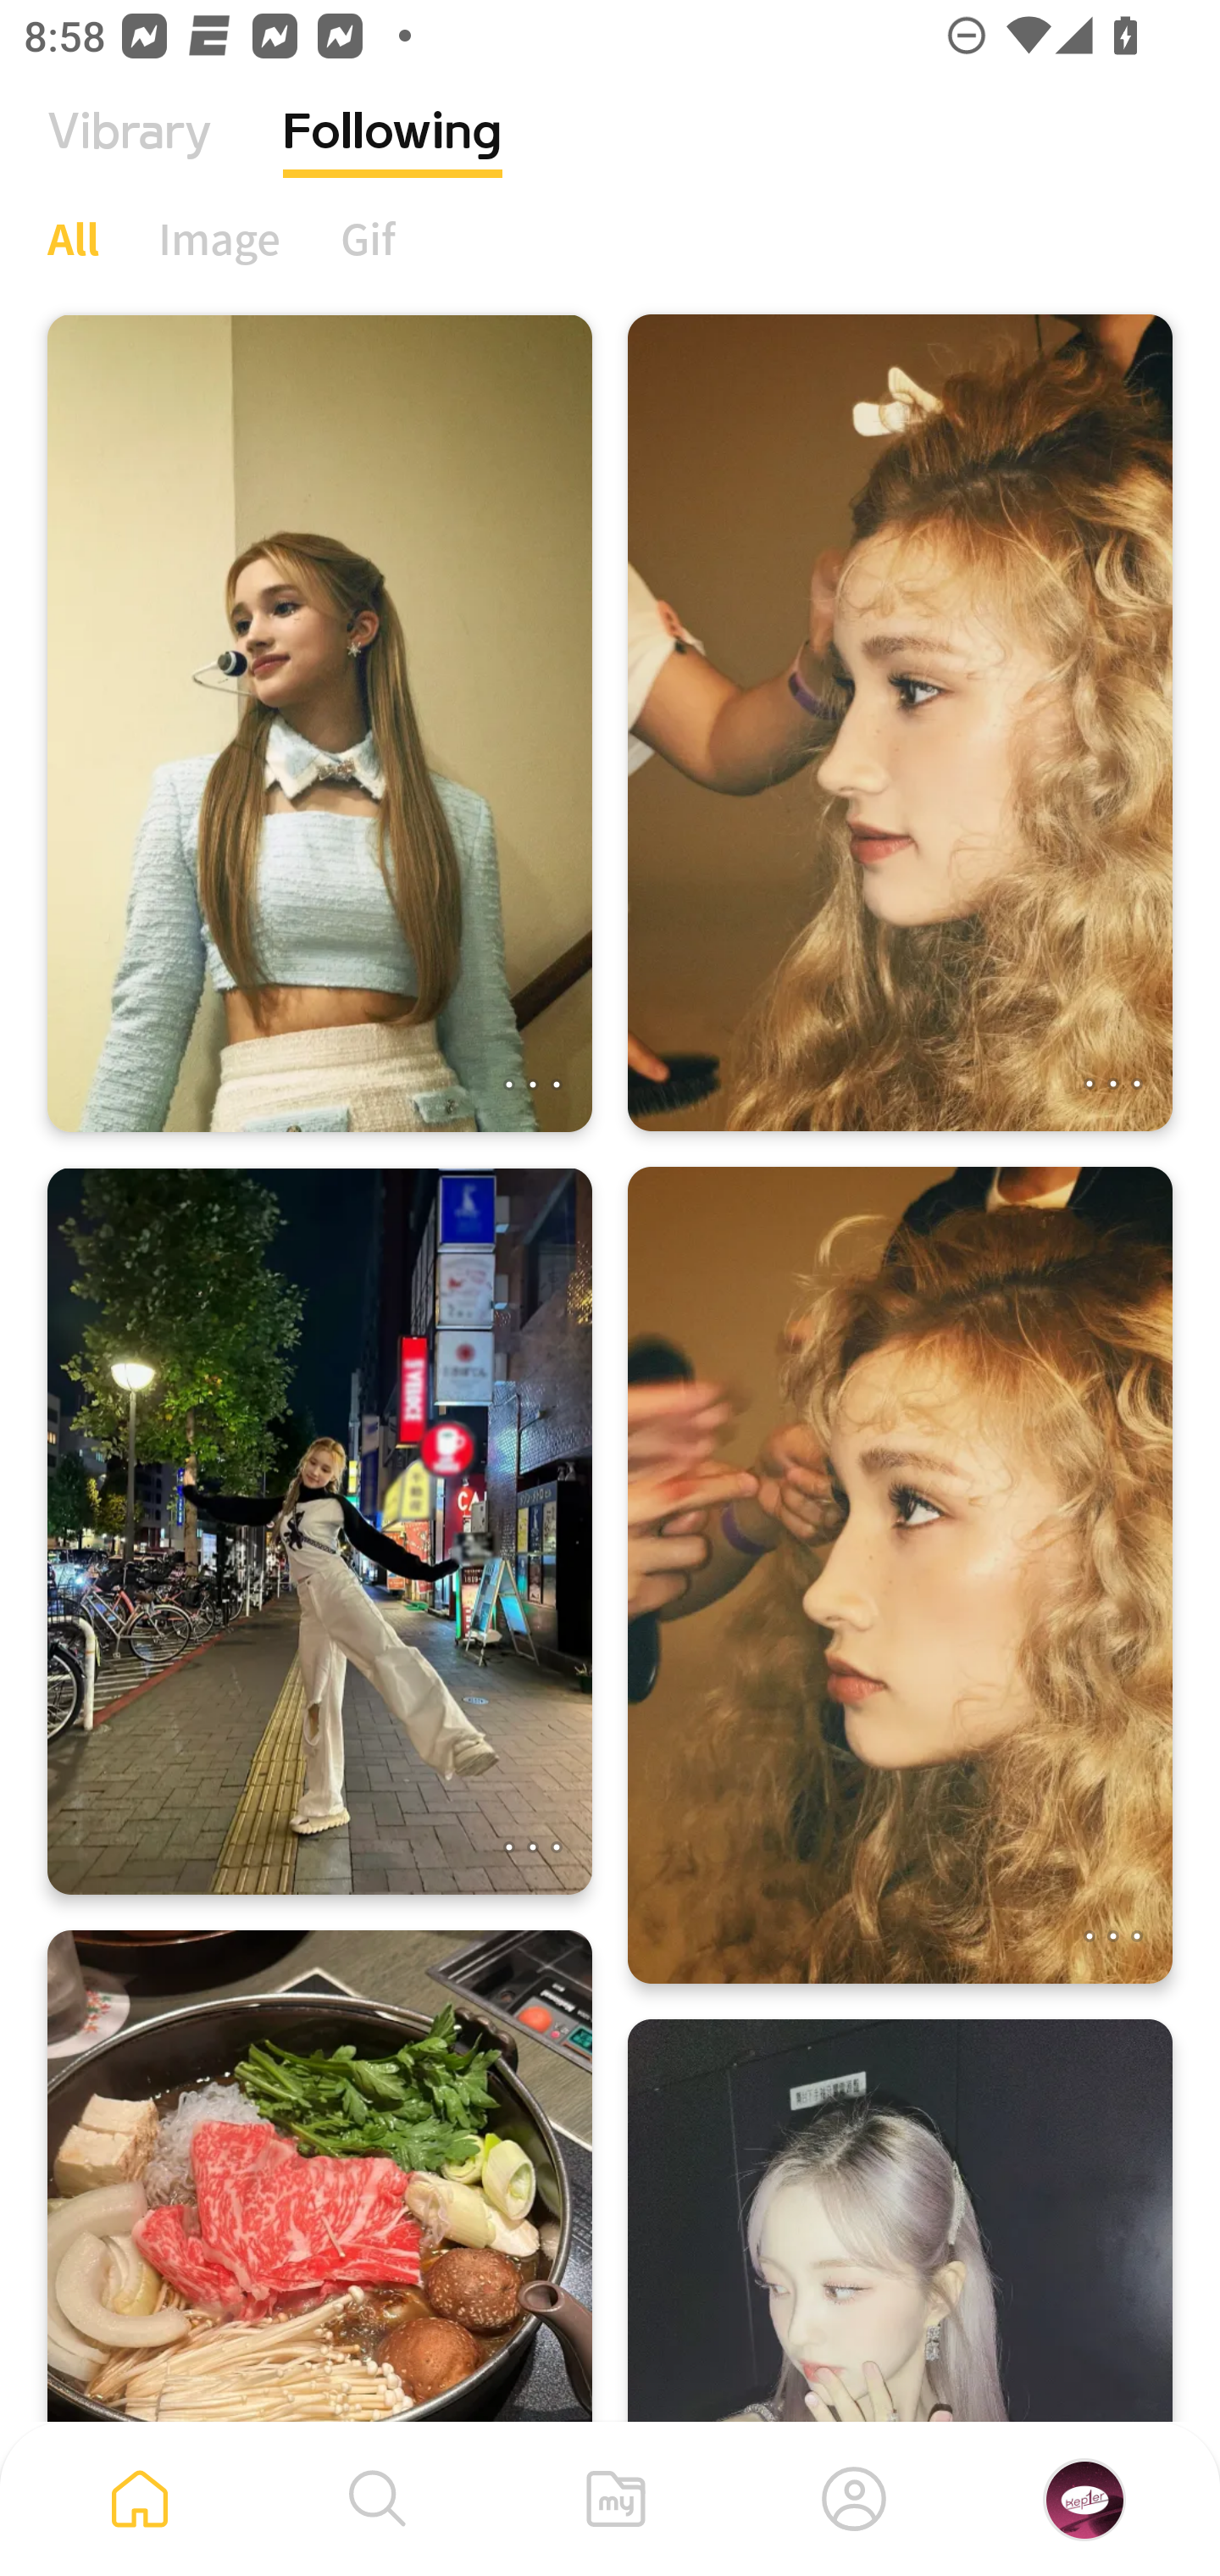 This screenshot has height=2576, width=1220. Describe the element at coordinates (73, 238) in the screenshot. I see `All` at that location.